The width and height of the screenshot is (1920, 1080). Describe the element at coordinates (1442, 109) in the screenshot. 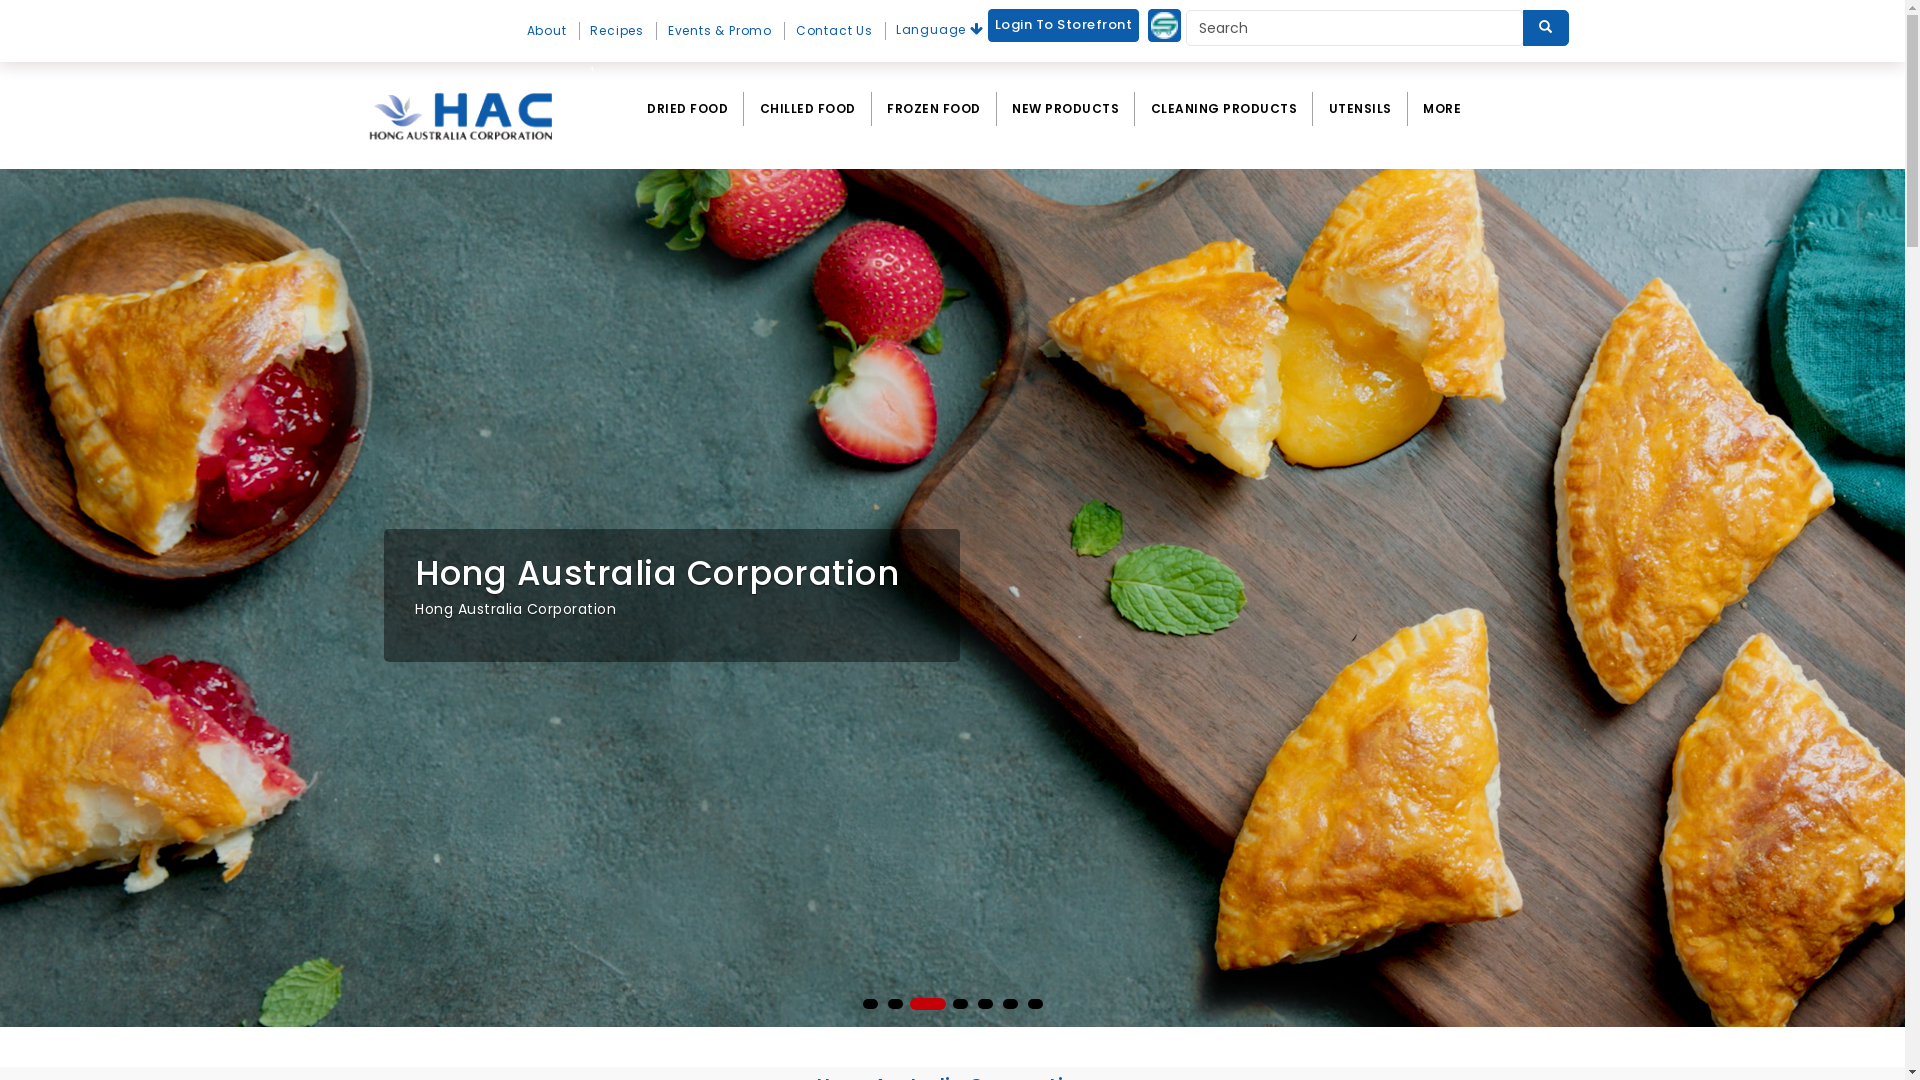

I see `MORE` at that location.